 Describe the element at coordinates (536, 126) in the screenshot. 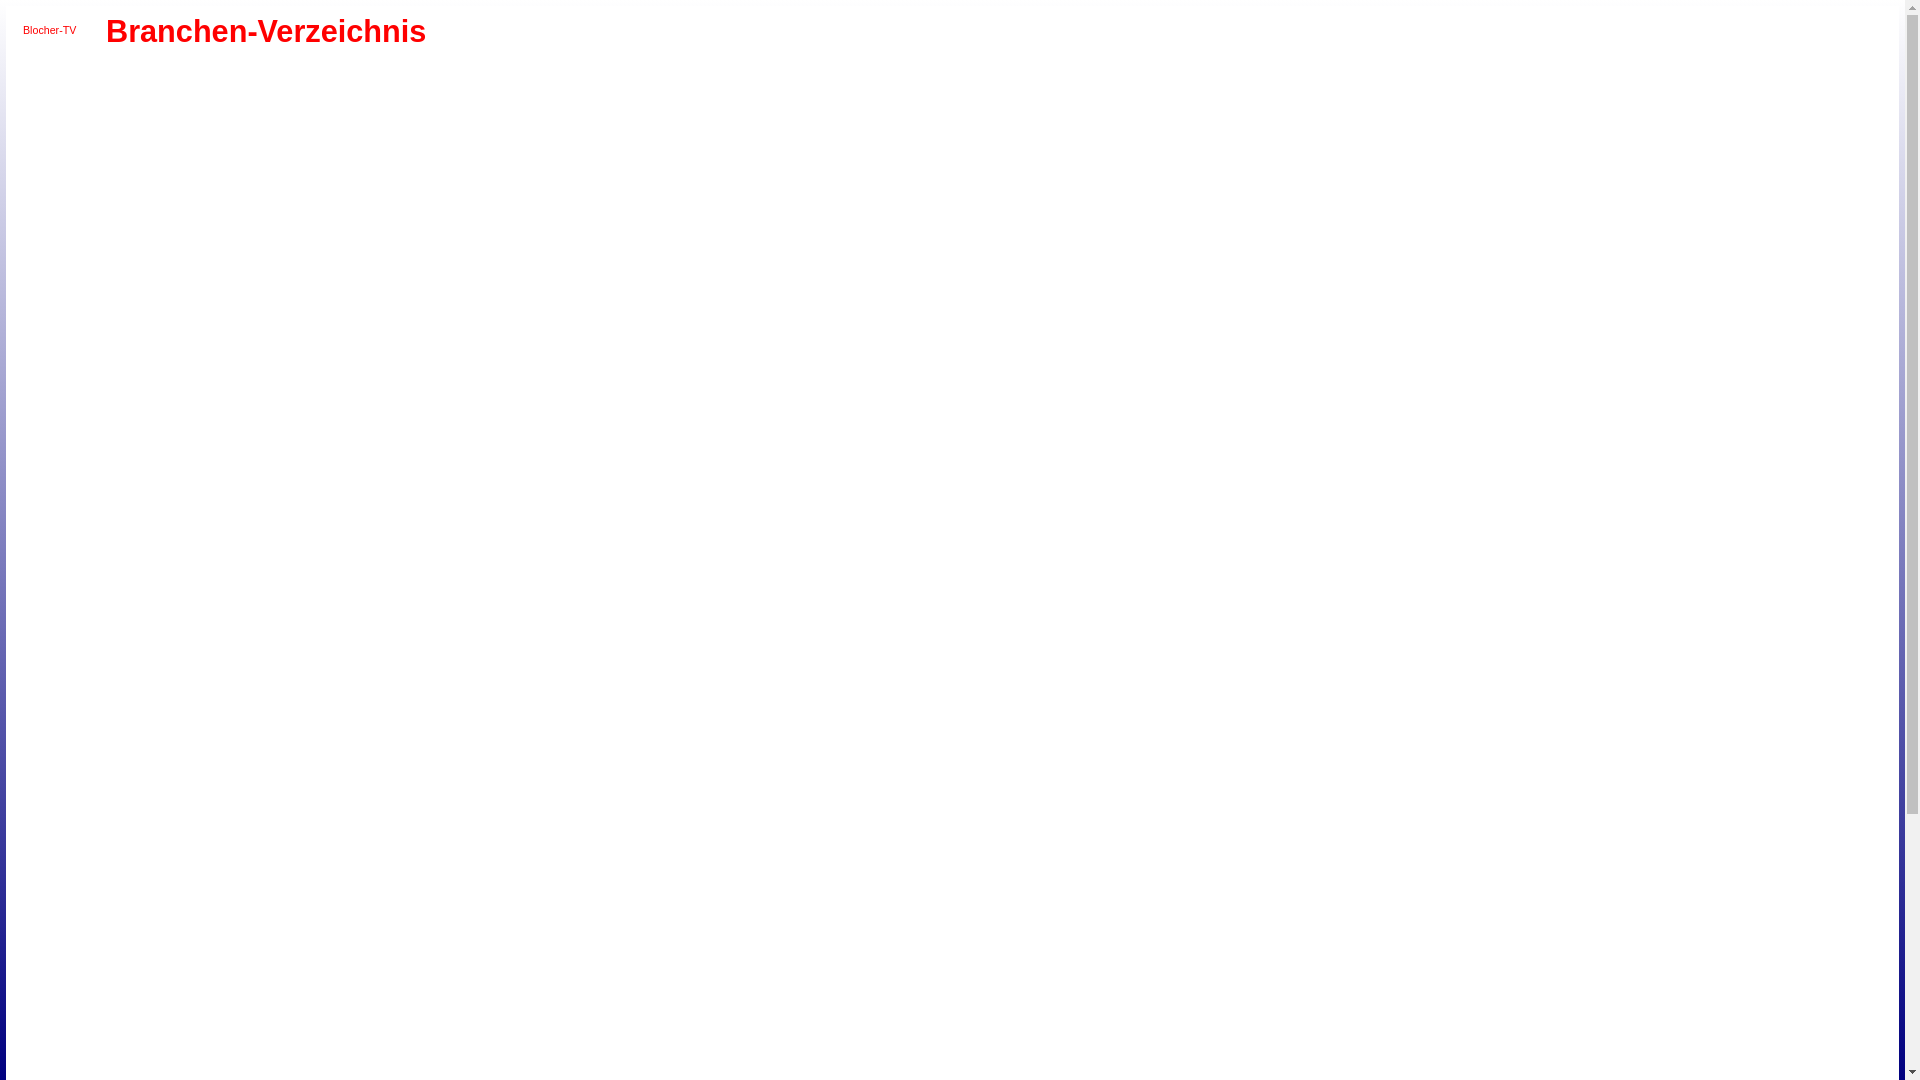

I see `Da Carlo Betrieb der Gastrag Basel Bern Restaurant ` at that location.